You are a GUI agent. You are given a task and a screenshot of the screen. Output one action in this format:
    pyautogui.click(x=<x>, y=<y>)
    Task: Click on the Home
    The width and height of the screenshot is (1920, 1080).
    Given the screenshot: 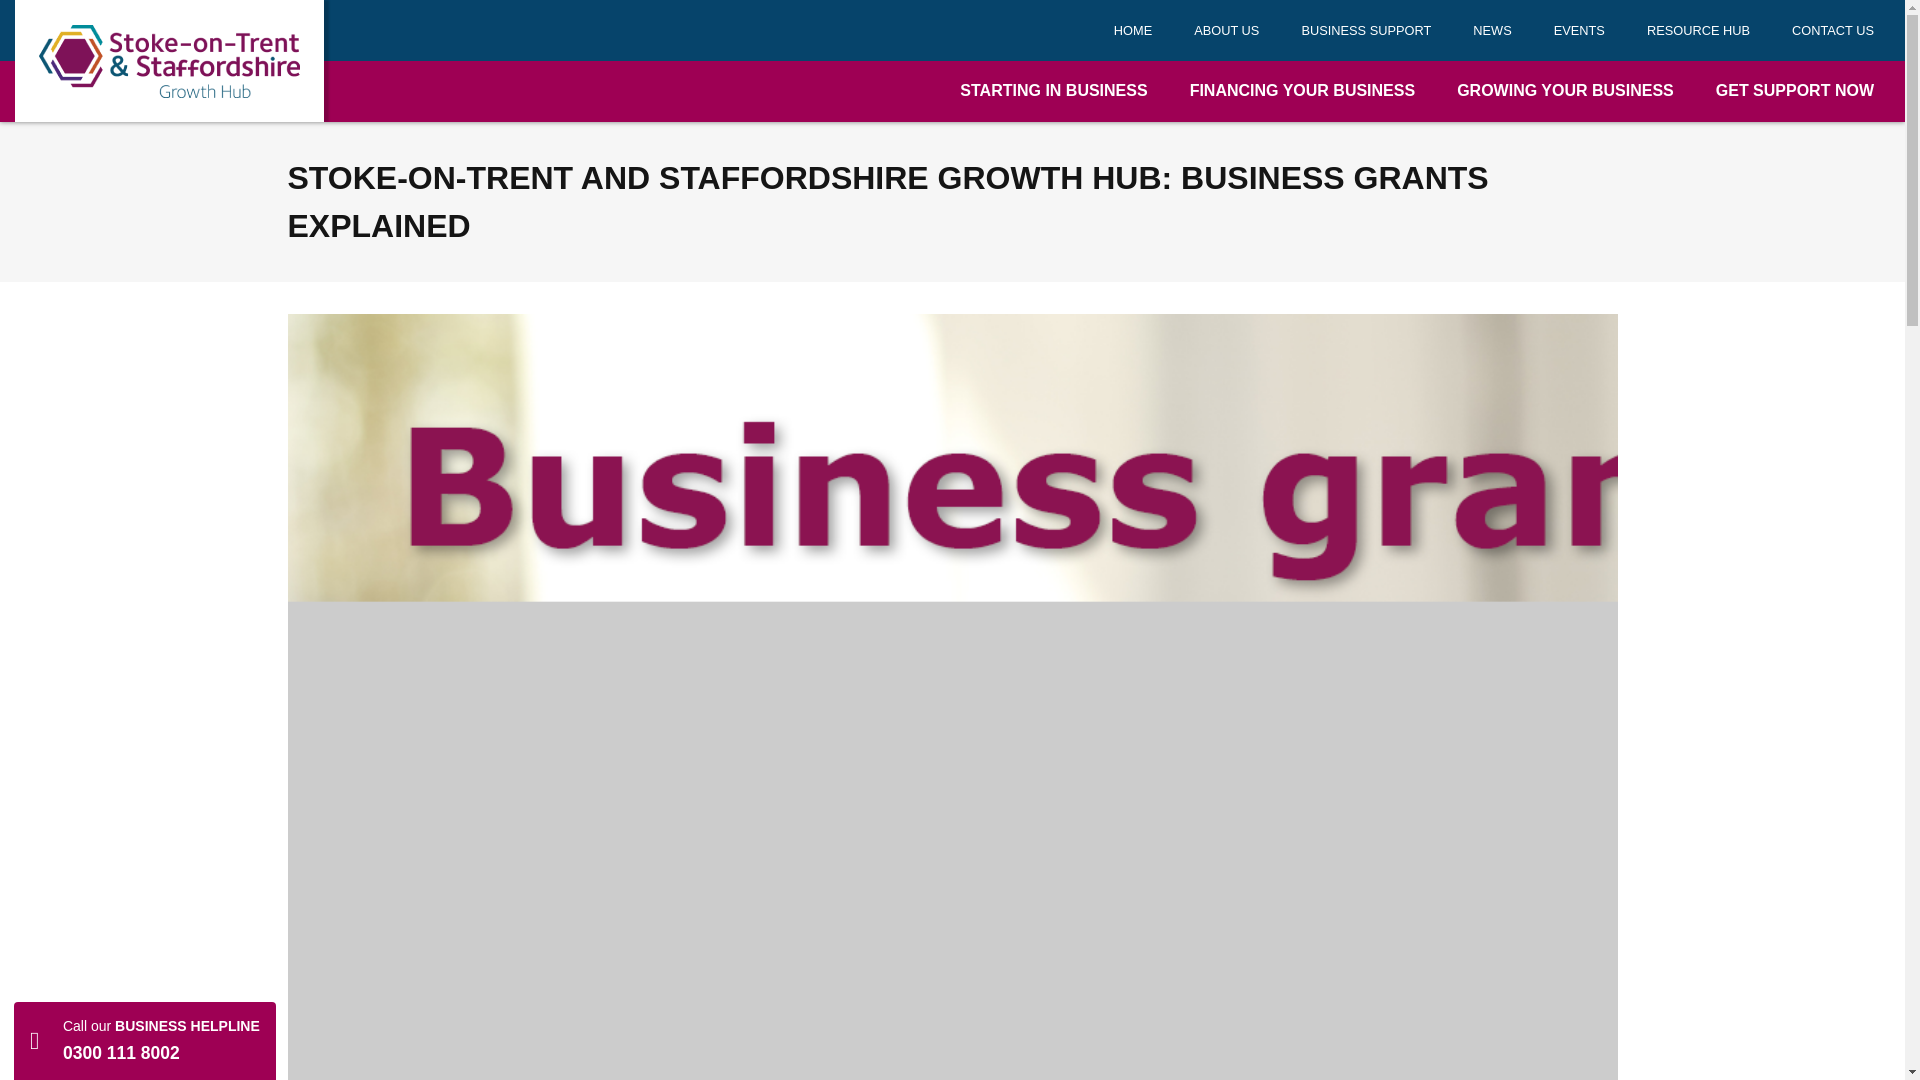 What is the action you would take?
    pyautogui.click(x=1132, y=30)
    